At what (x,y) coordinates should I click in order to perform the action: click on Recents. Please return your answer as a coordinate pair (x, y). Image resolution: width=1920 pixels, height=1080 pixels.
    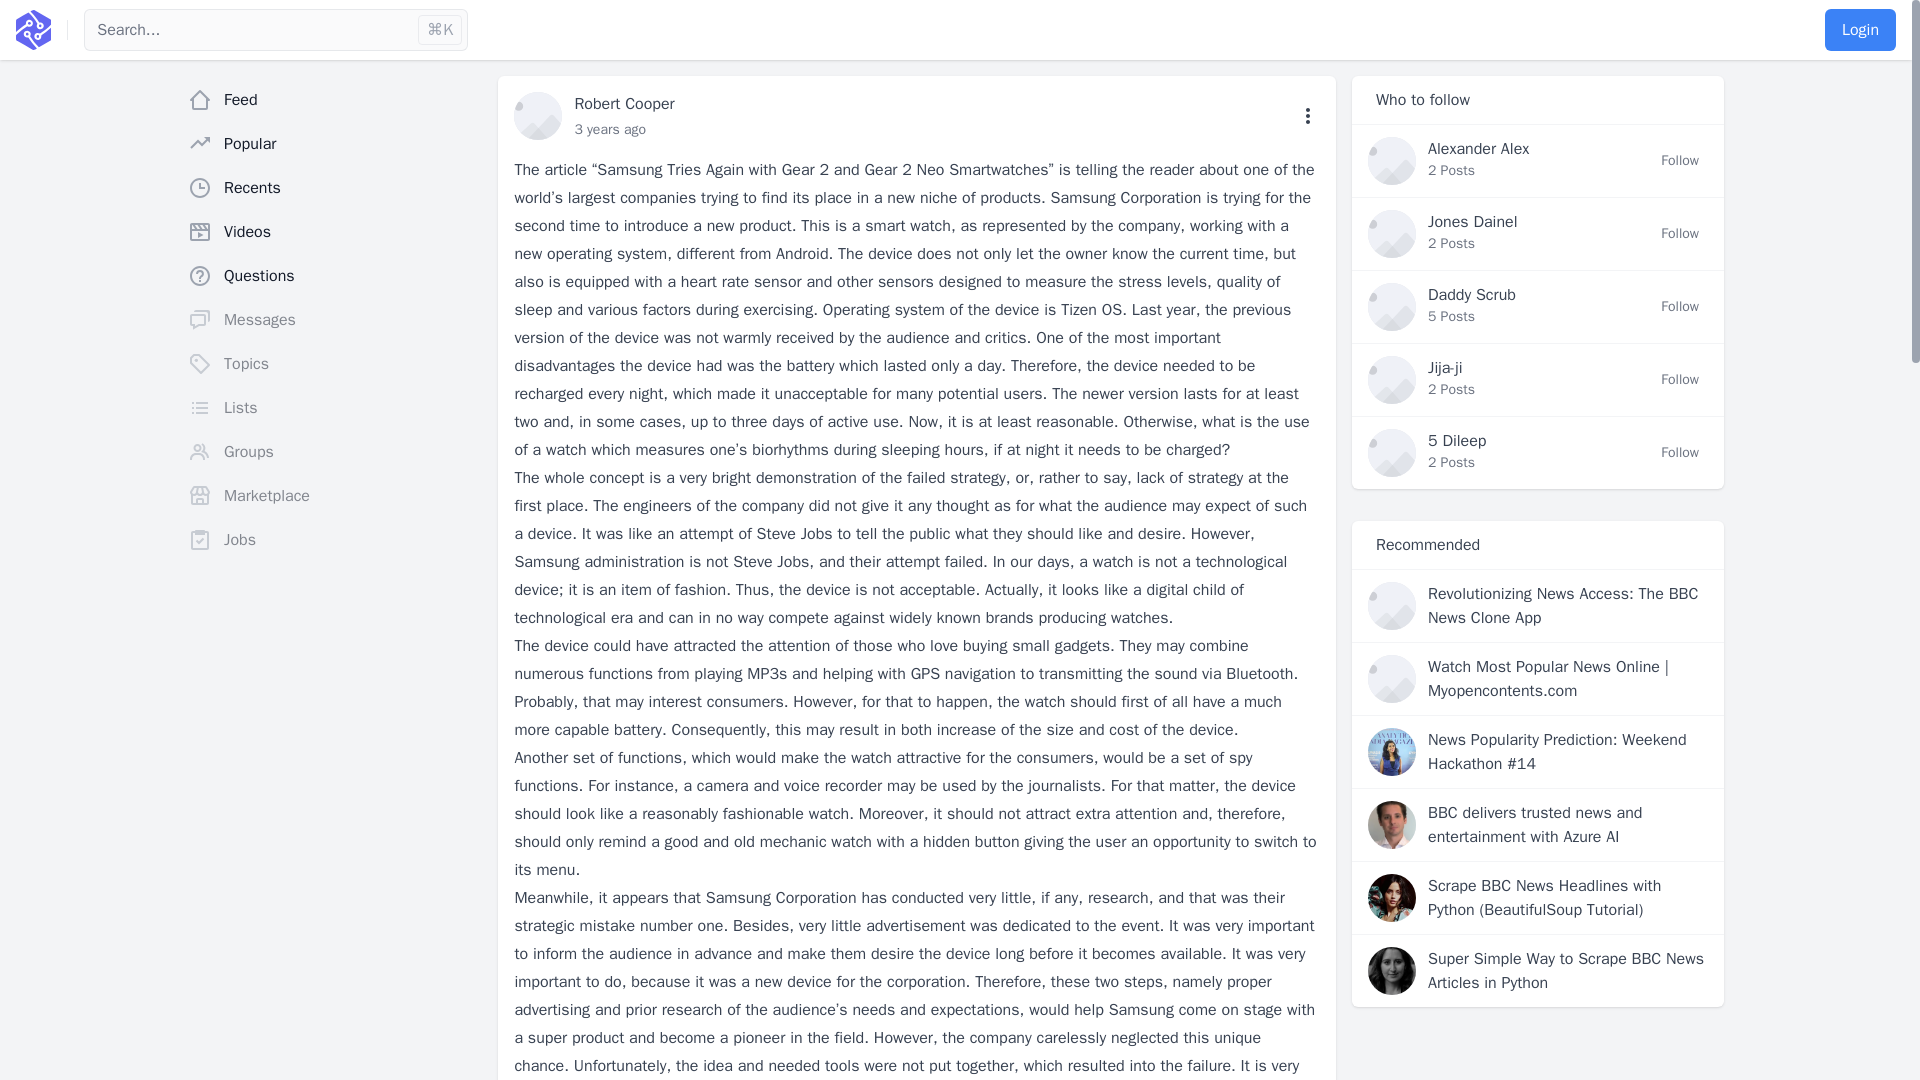
    Looking at the image, I should click on (334, 188).